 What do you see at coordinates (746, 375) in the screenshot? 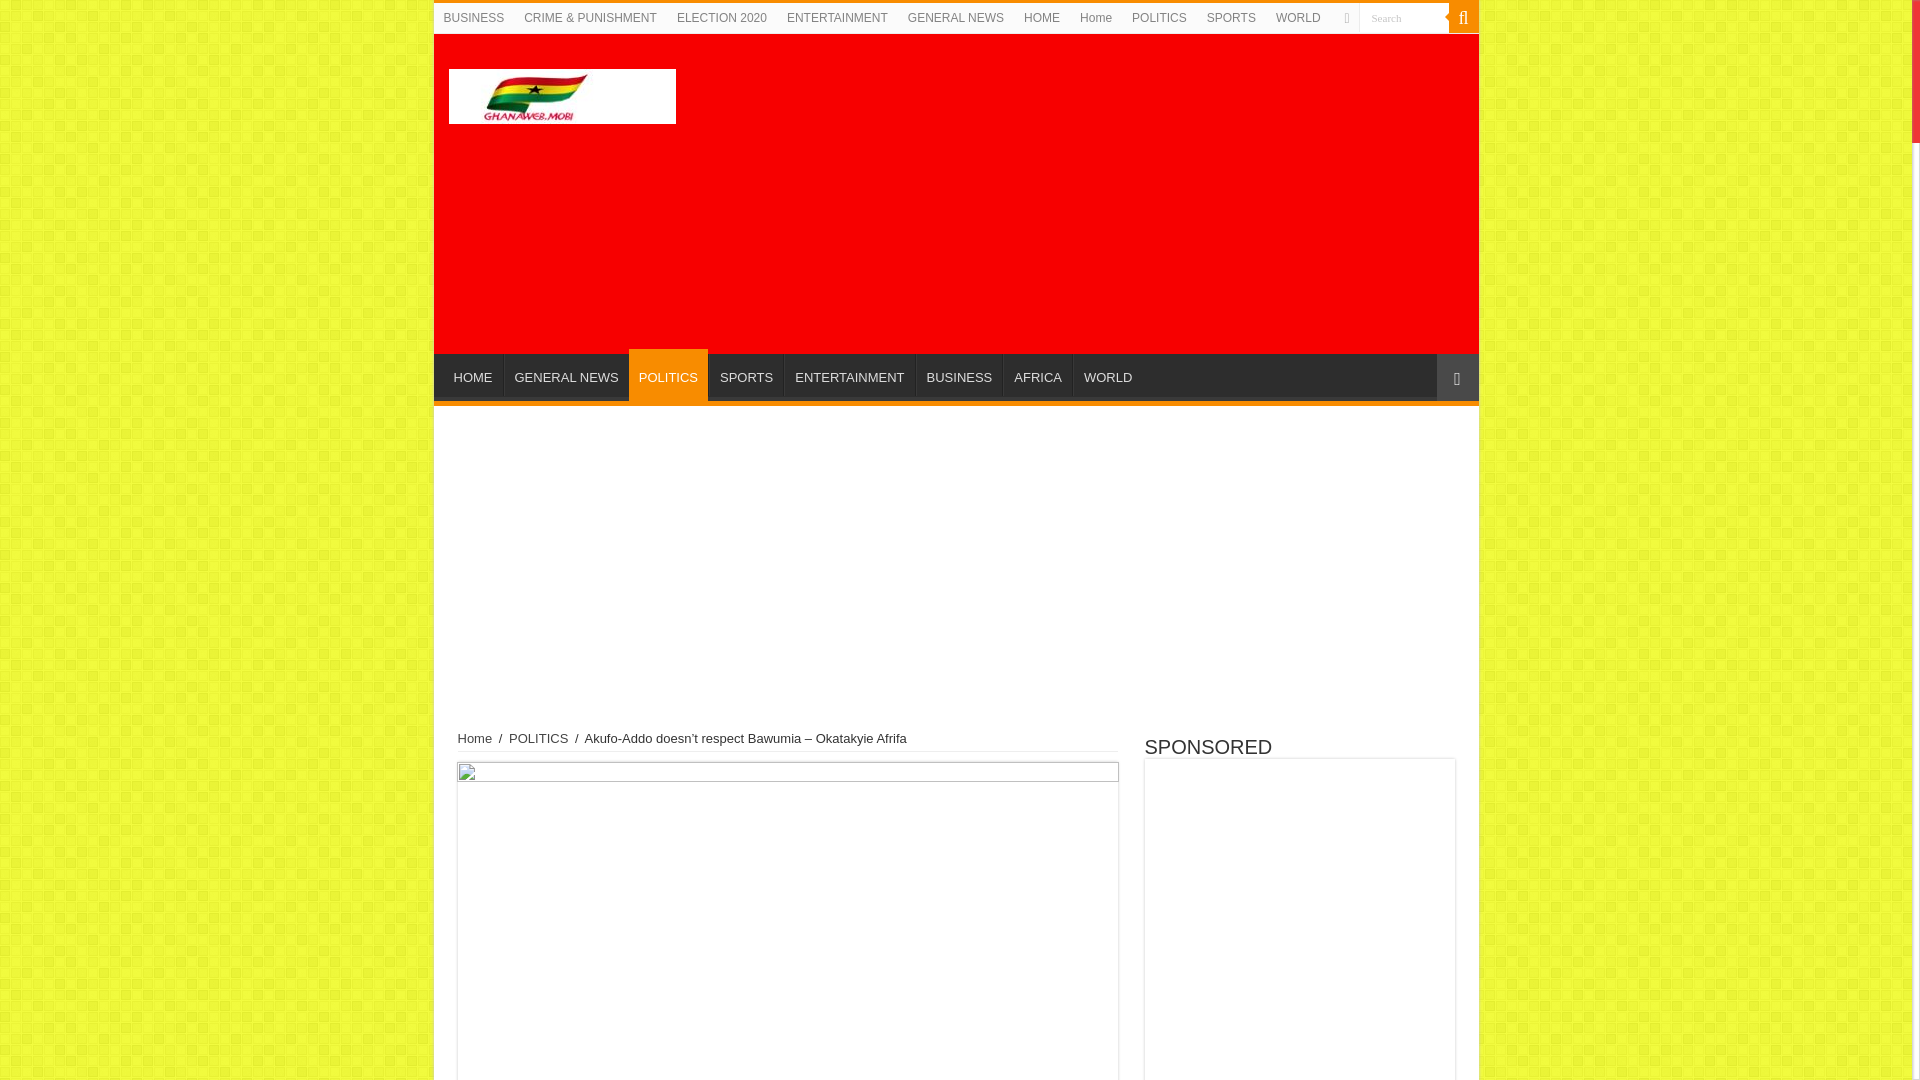
I see `SPORTS` at bounding box center [746, 375].